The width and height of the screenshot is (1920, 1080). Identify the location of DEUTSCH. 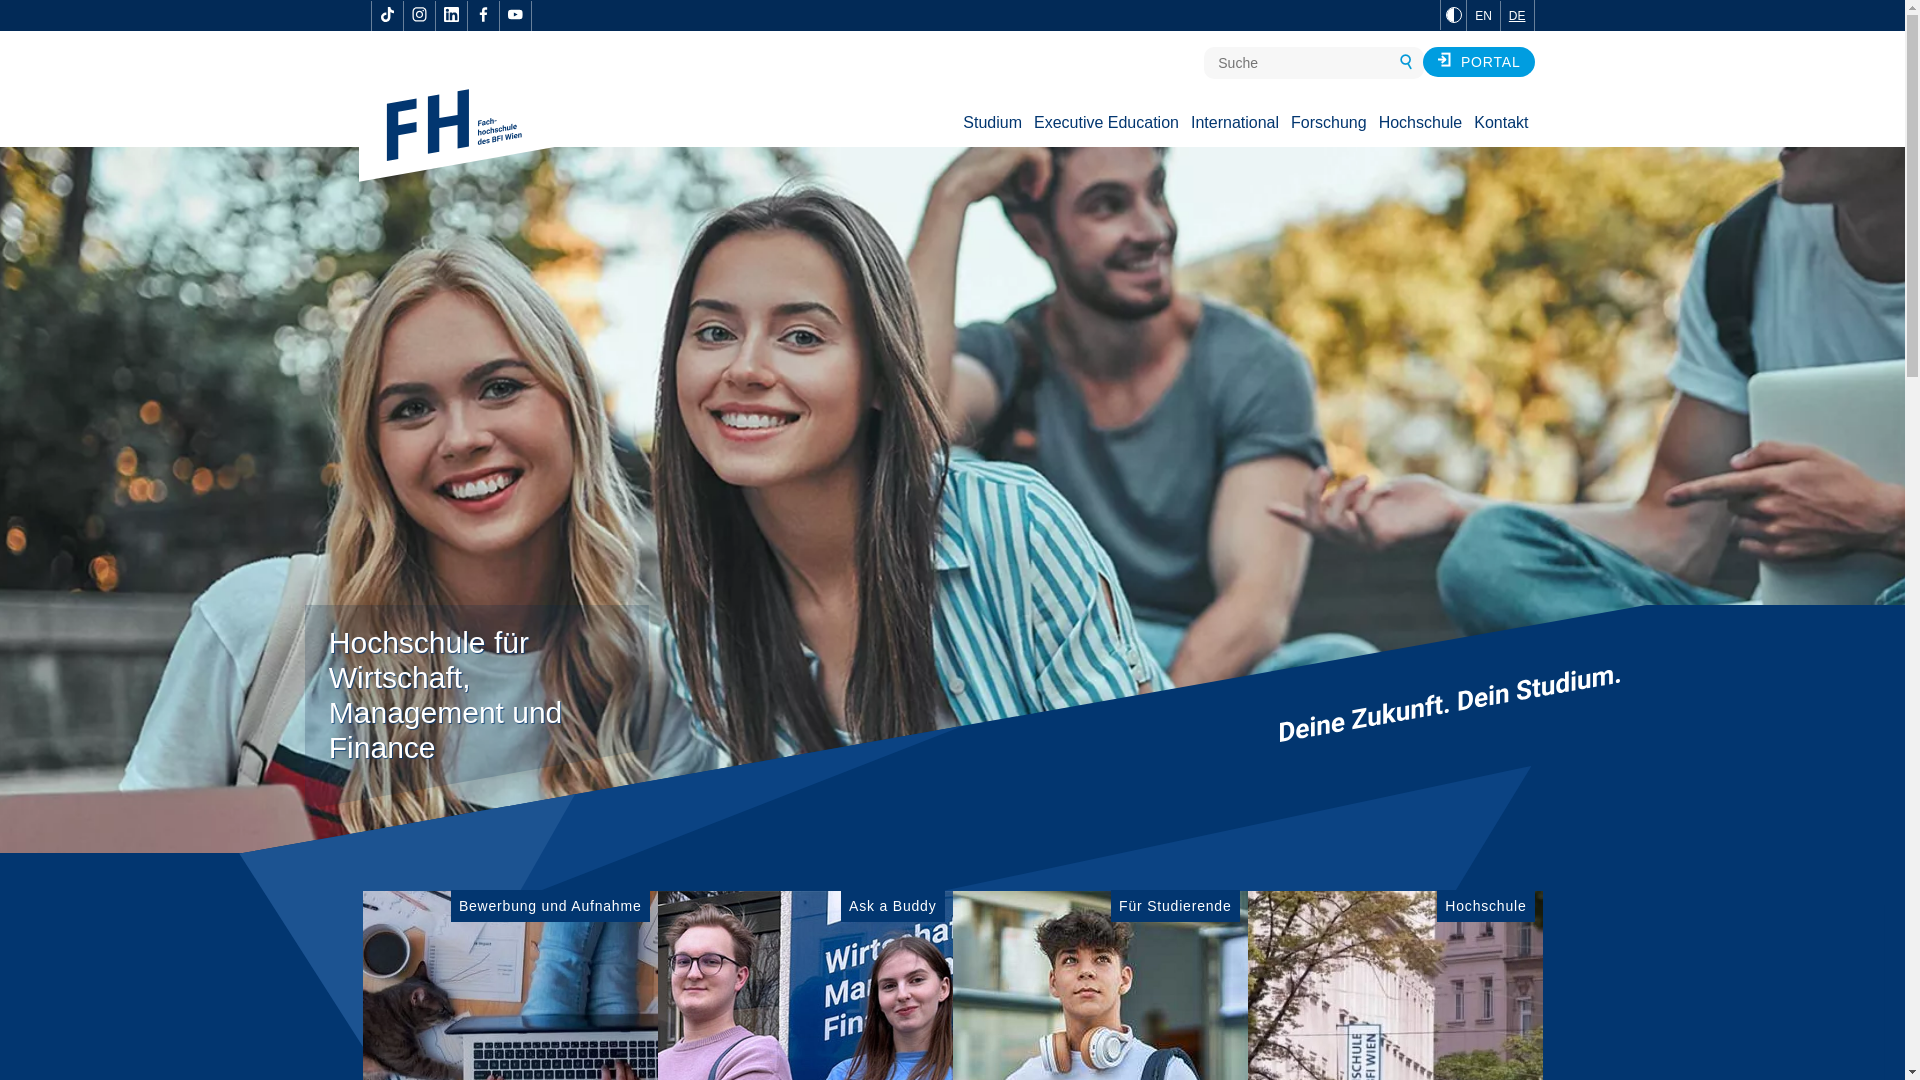
(1516, 16).